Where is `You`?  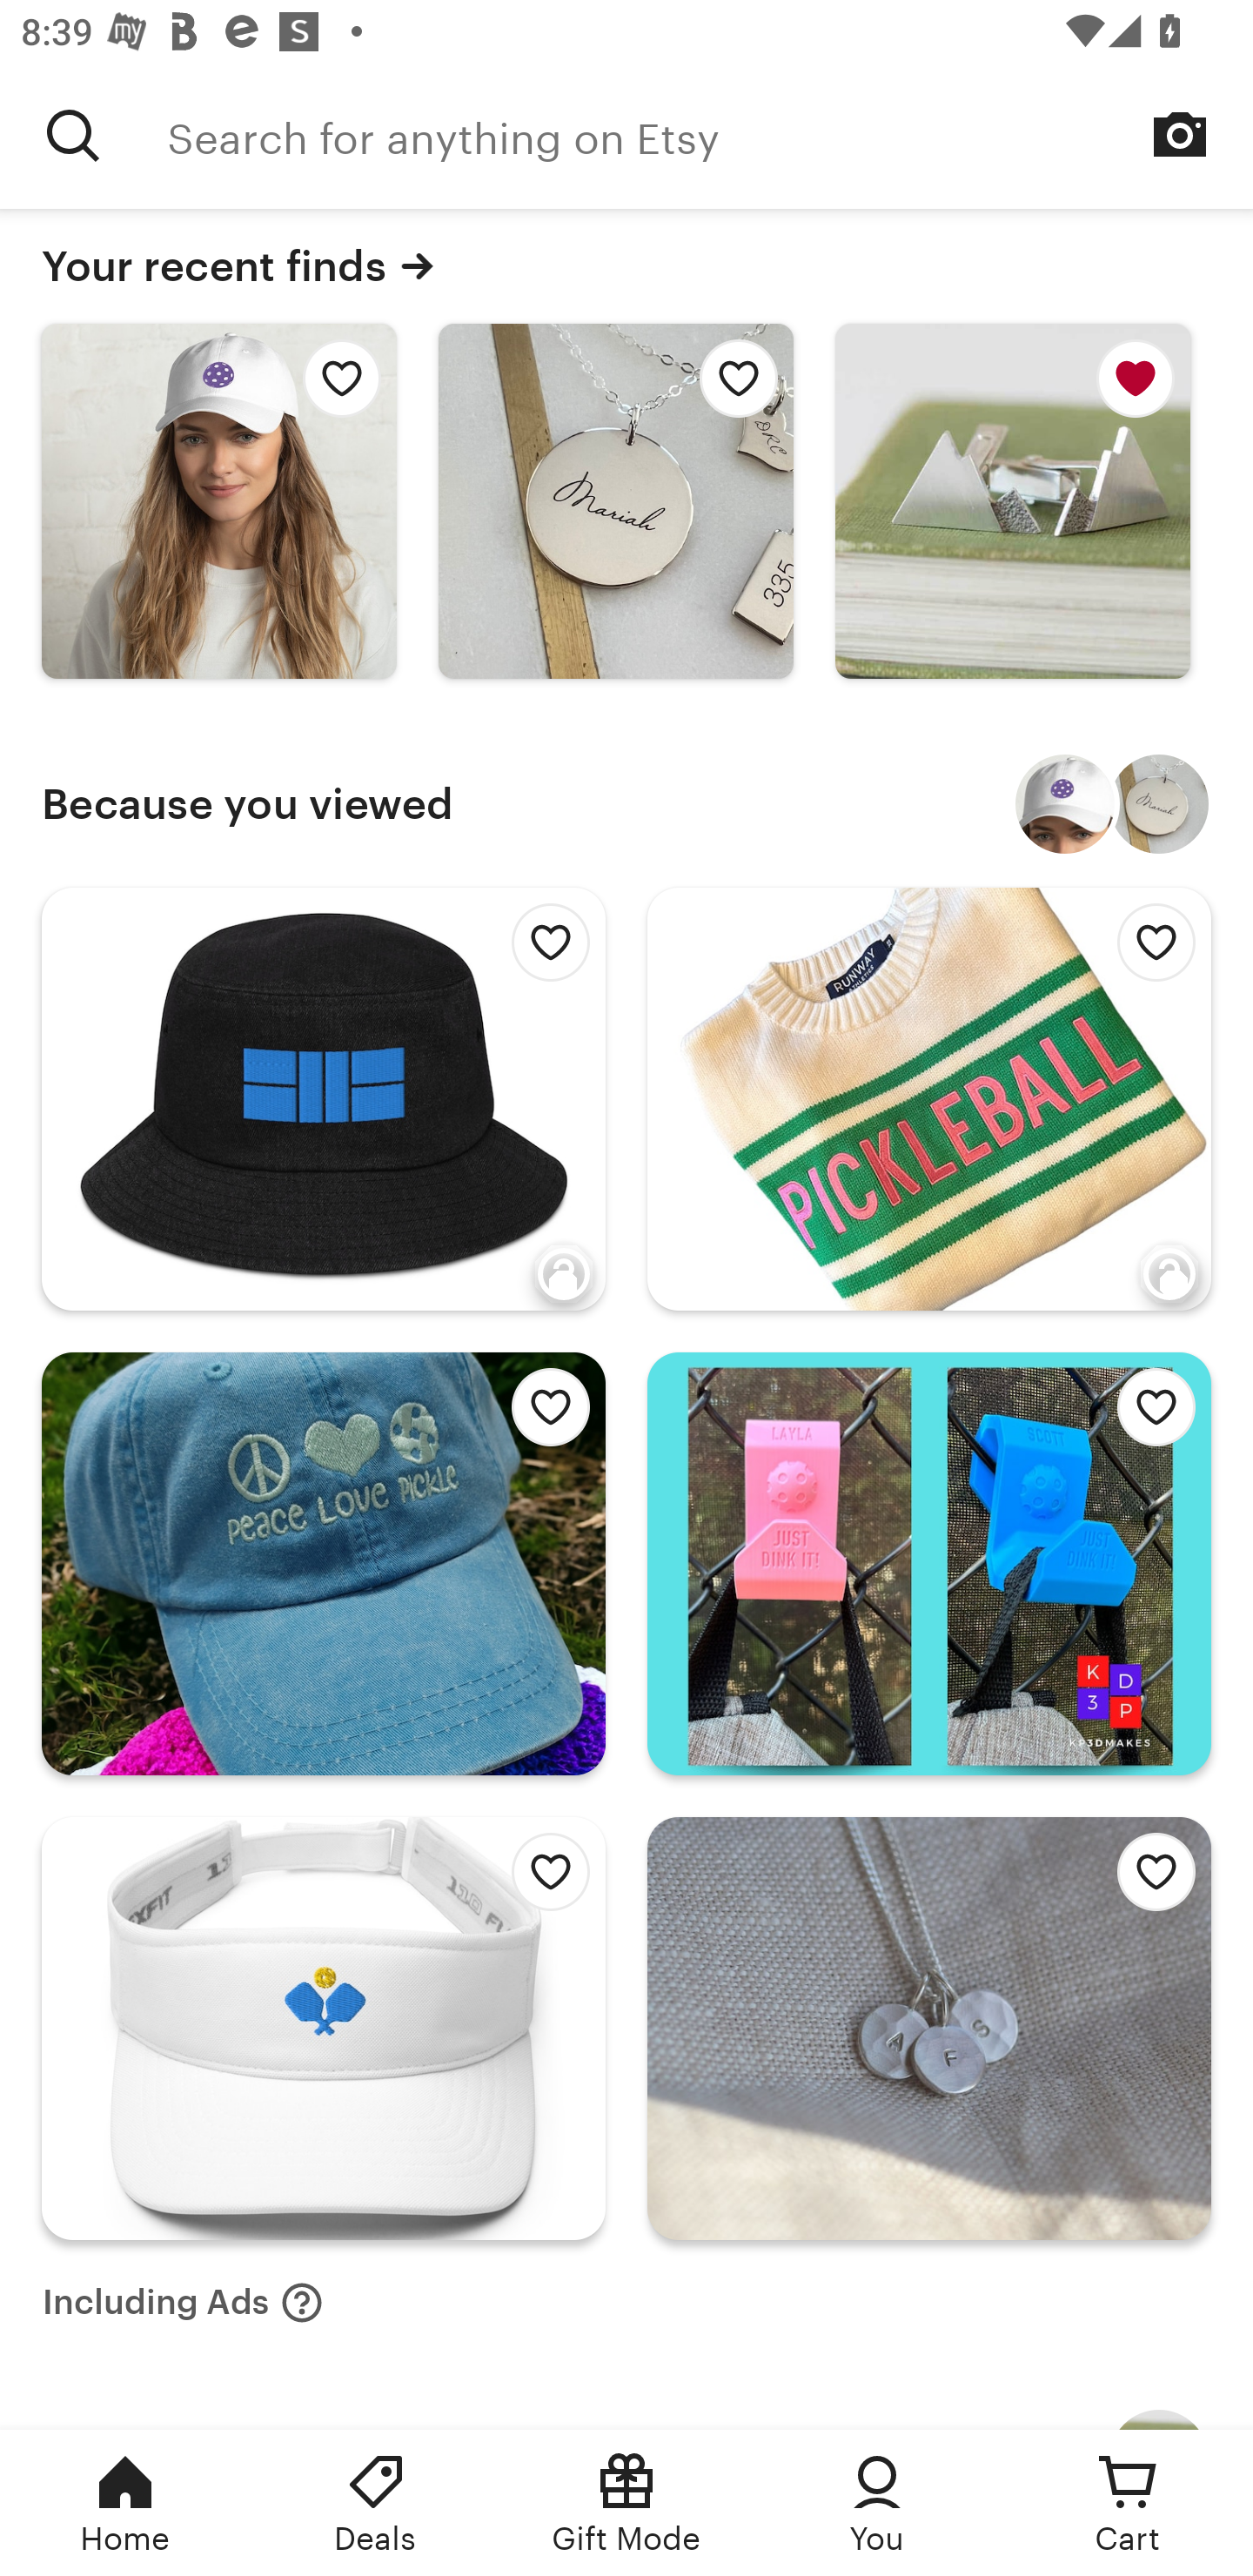
You is located at coordinates (877, 2503).